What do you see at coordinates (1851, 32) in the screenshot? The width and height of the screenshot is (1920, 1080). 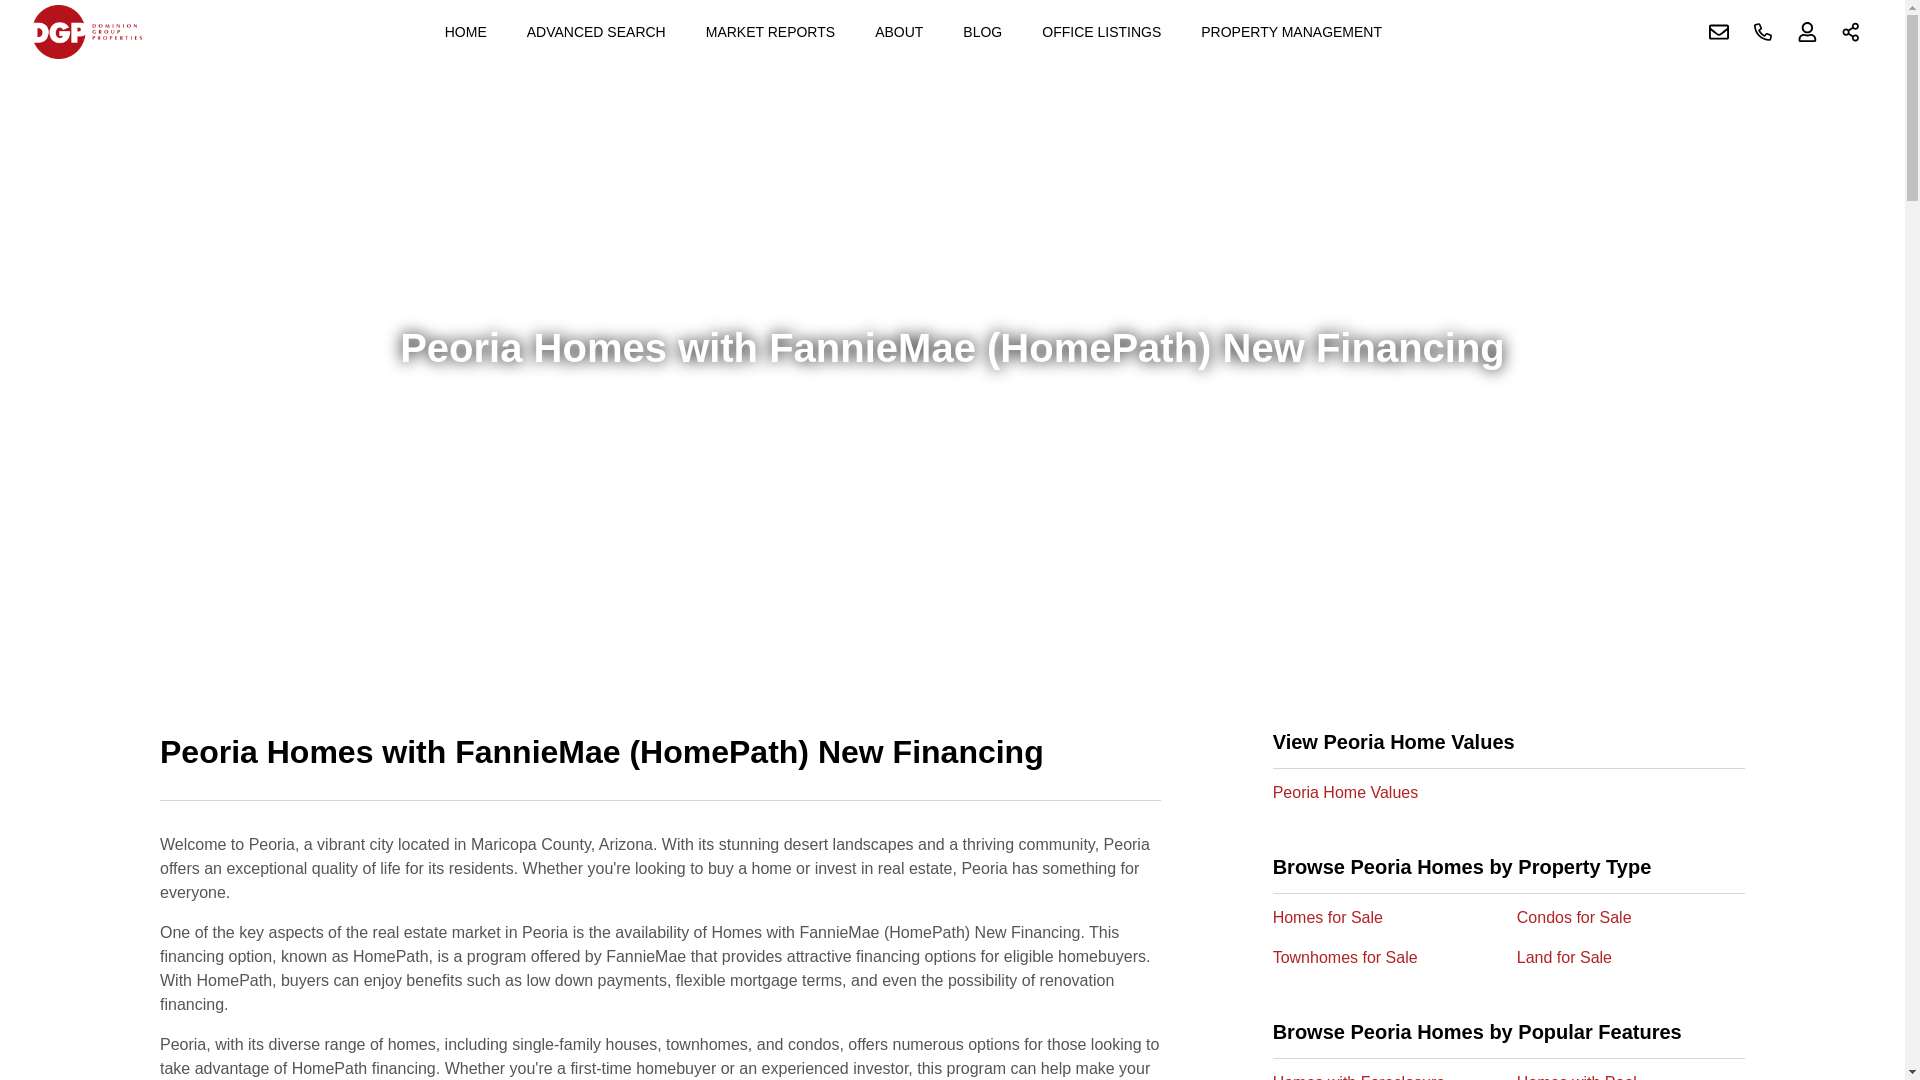 I see `Share` at bounding box center [1851, 32].